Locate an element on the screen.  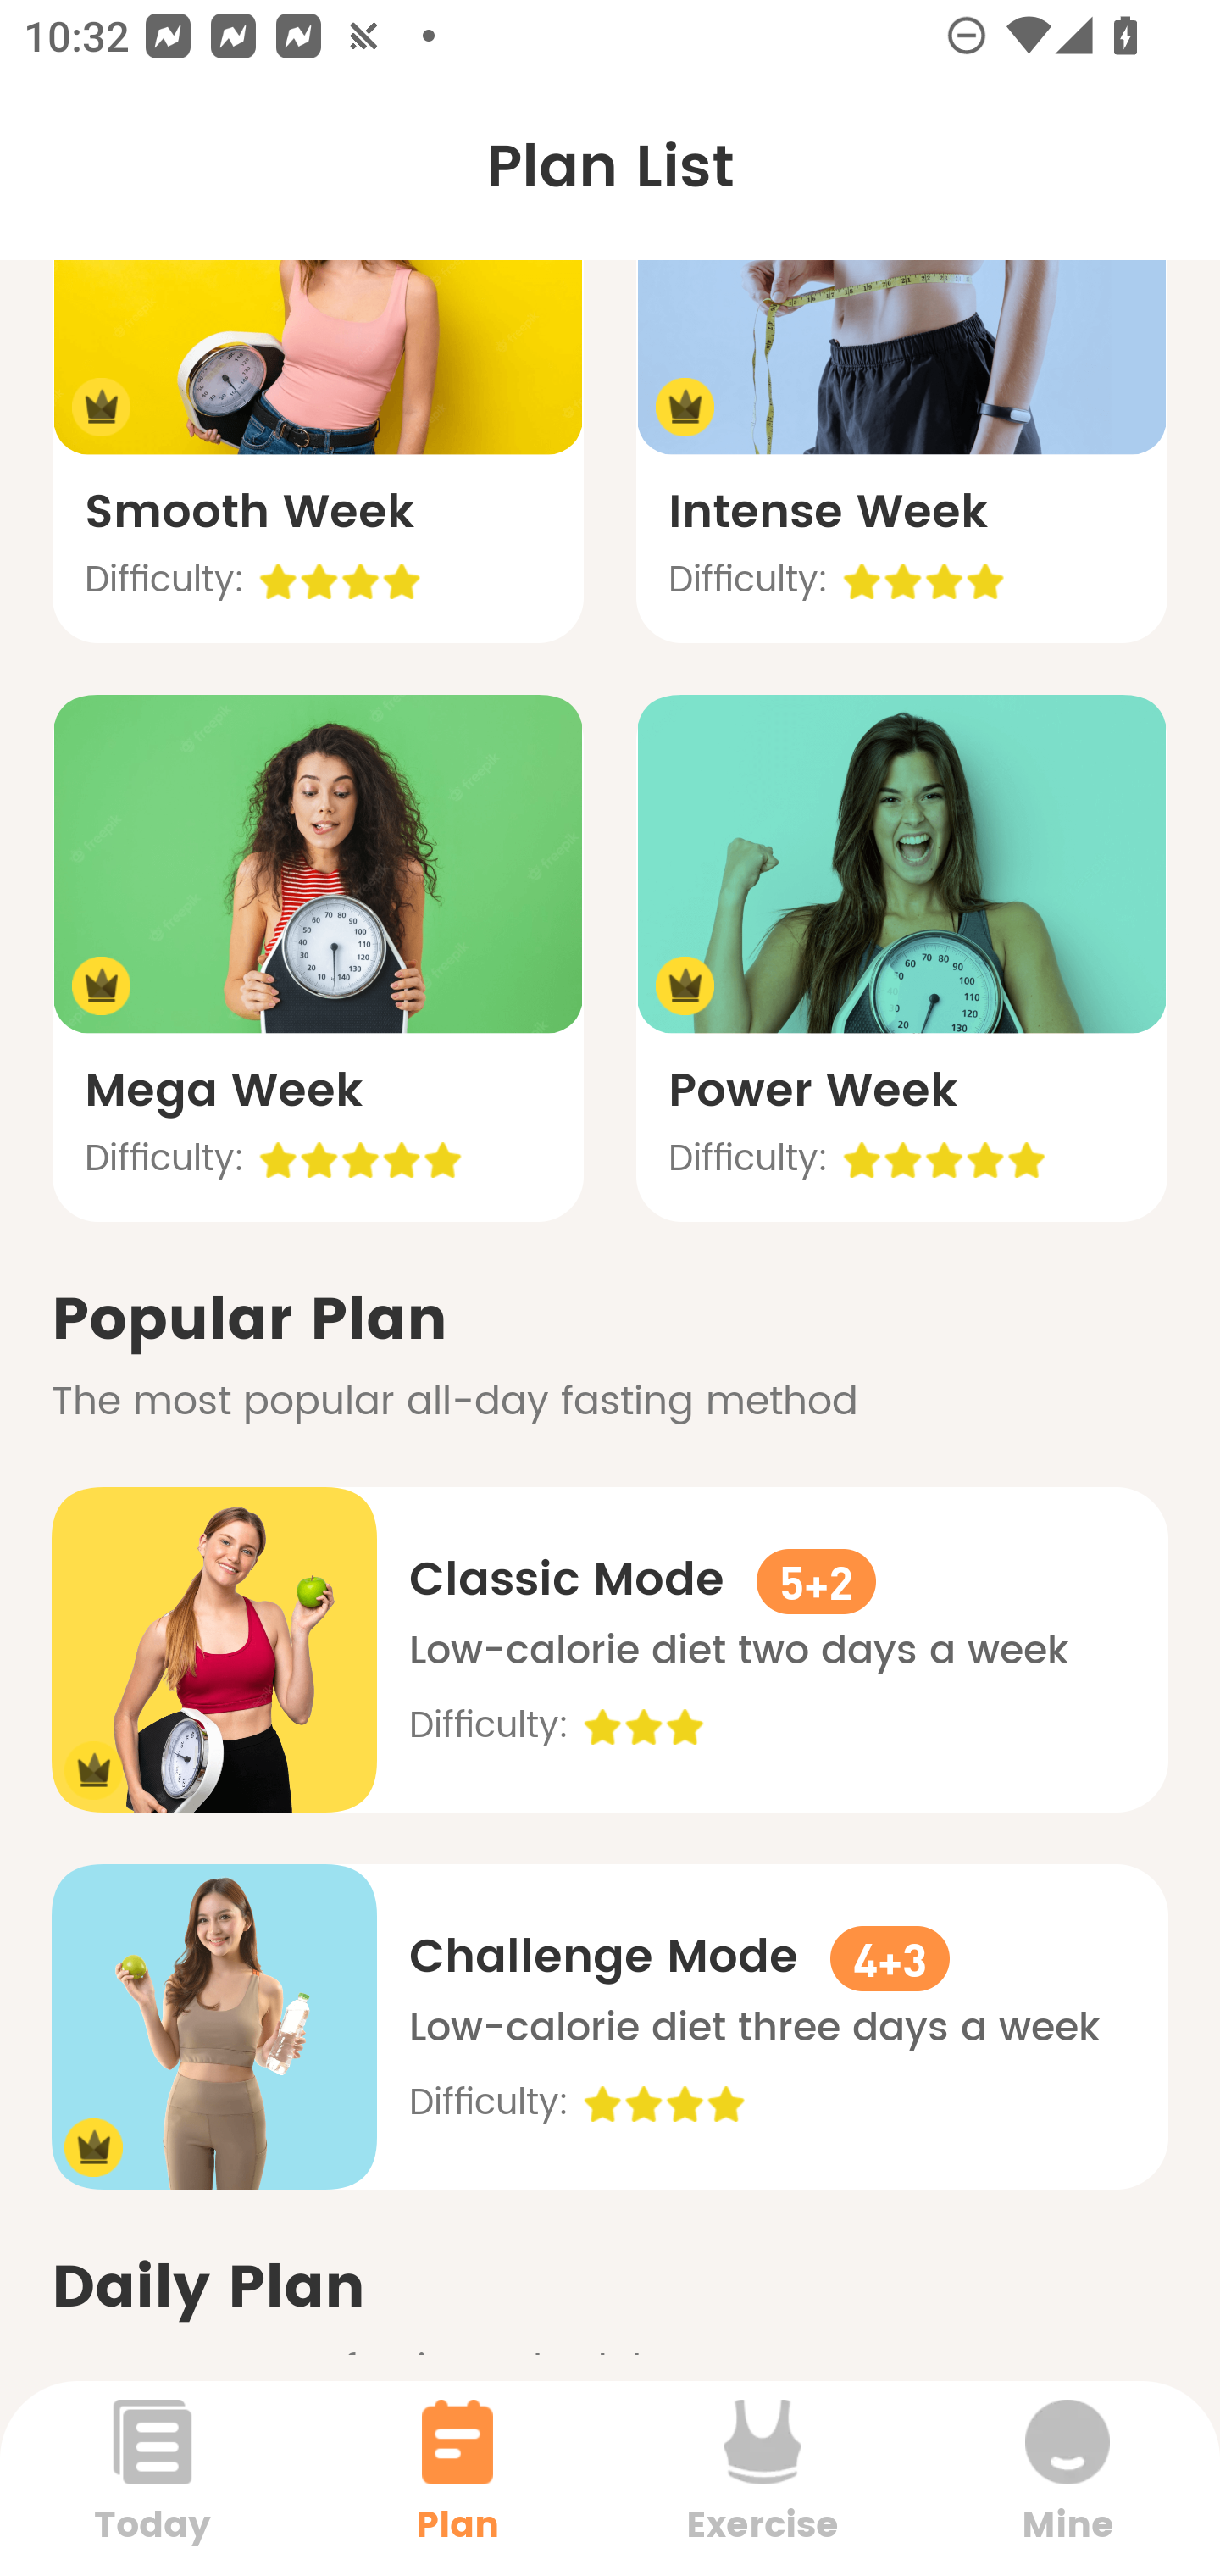
Intense Week Difficulty: 4.0 is located at coordinates (901, 380).